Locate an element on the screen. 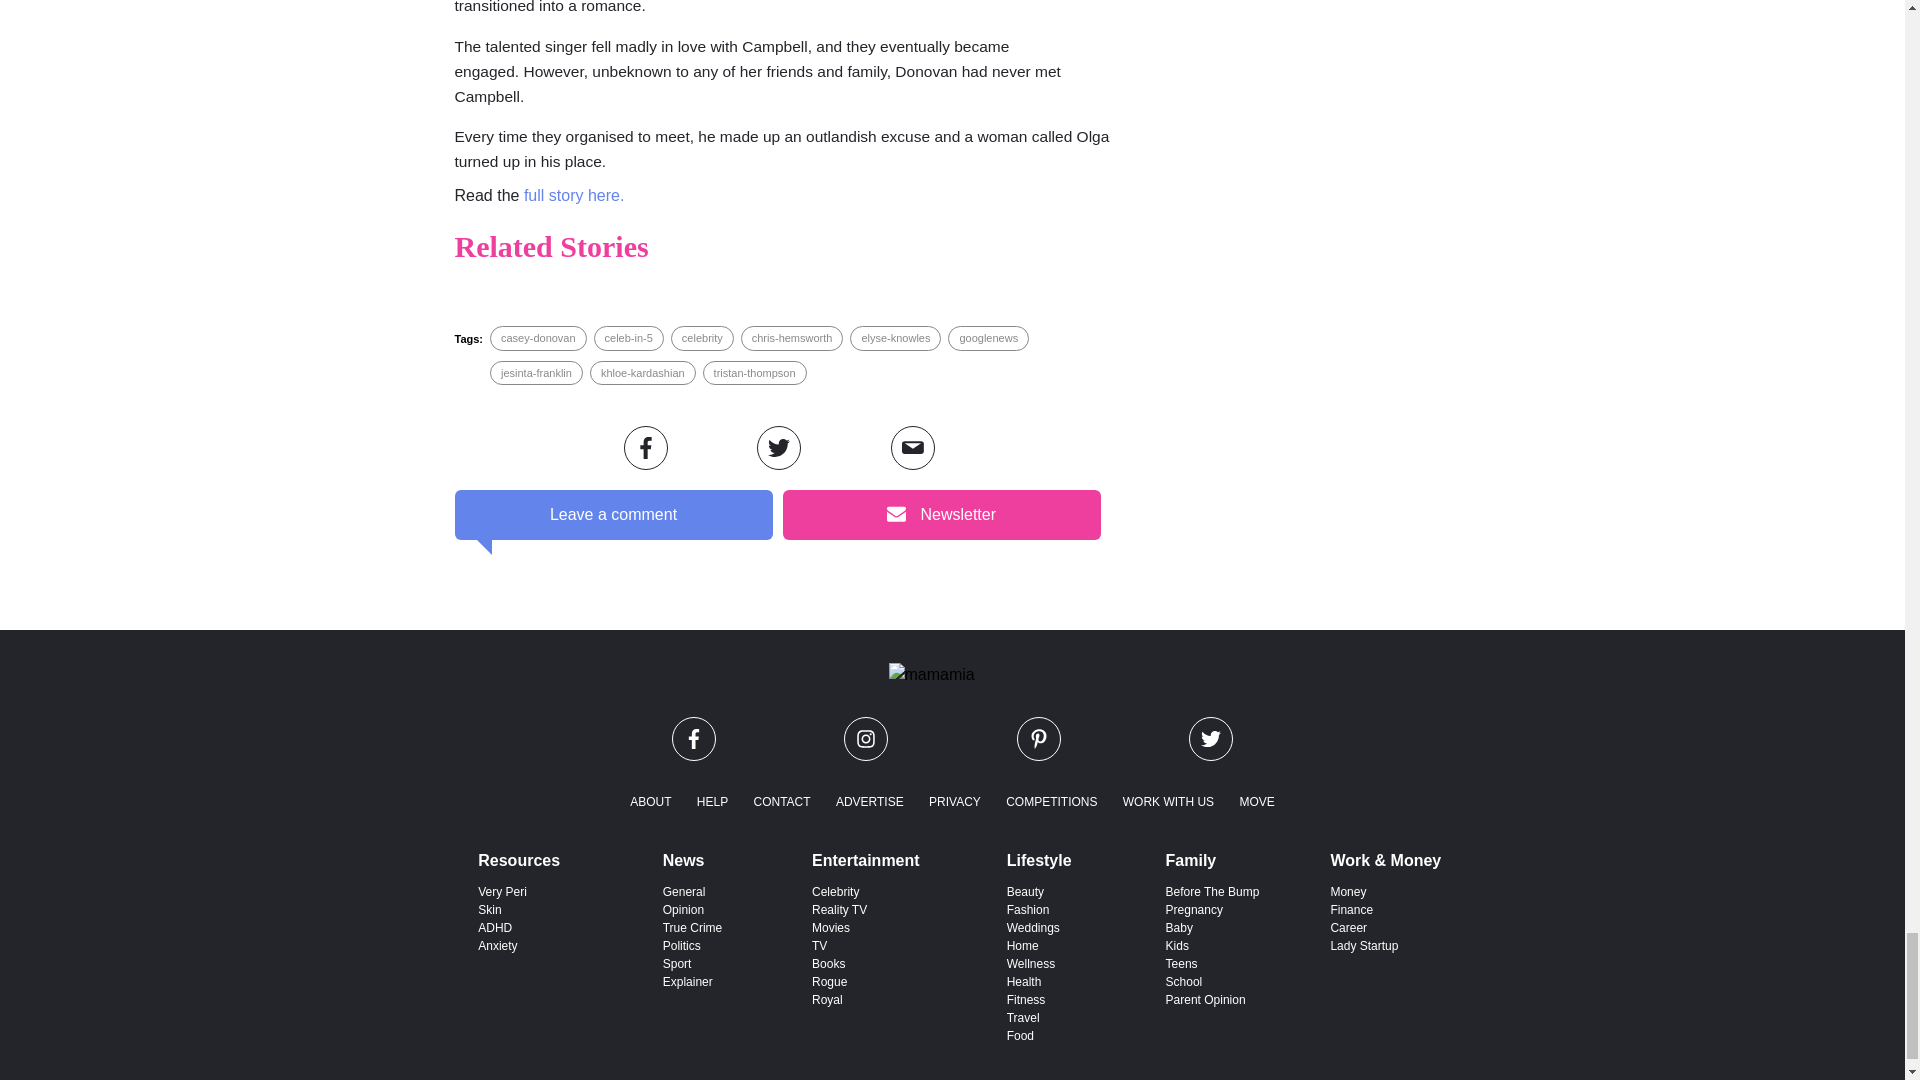 This screenshot has height=1080, width=1920. casey-donovan is located at coordinates (538, 338).